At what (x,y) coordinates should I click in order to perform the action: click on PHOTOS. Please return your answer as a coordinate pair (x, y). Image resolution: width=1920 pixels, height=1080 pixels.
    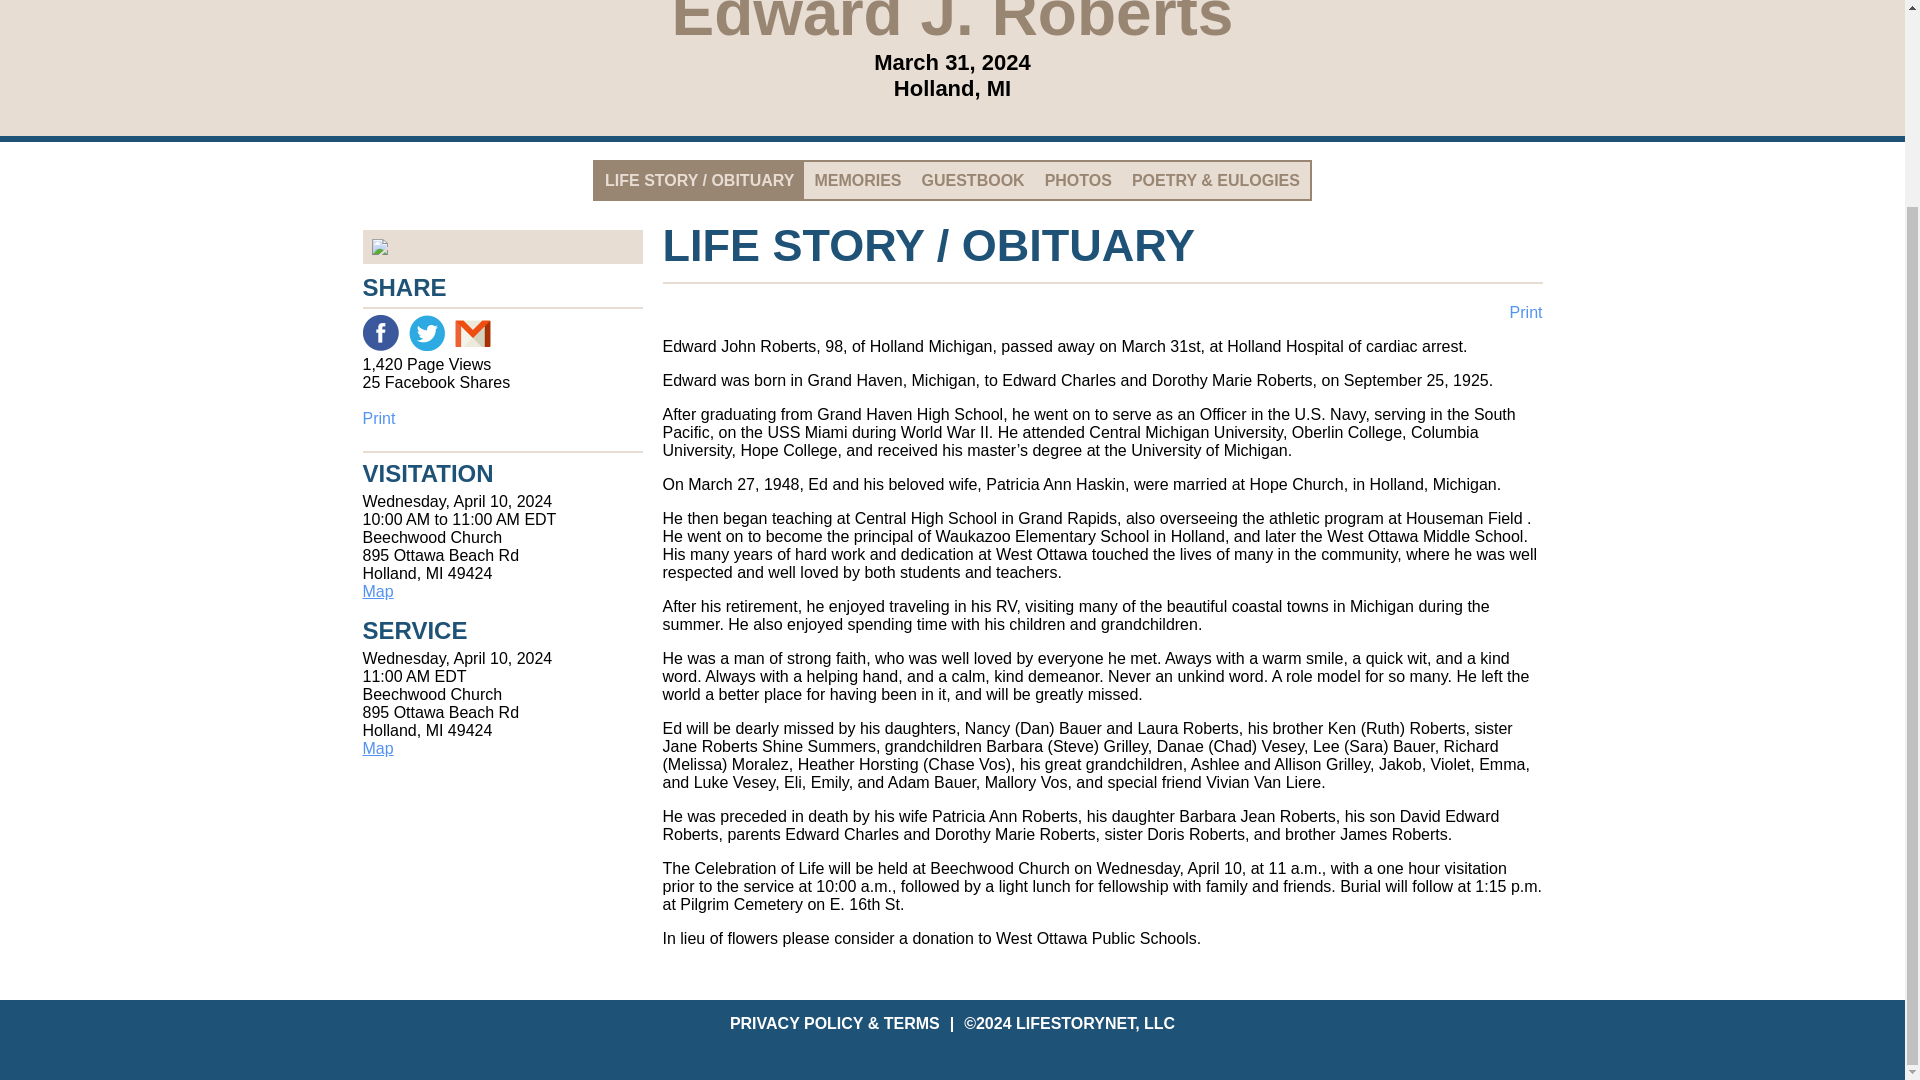
    Looking at the image, I should click on (1078, 180).